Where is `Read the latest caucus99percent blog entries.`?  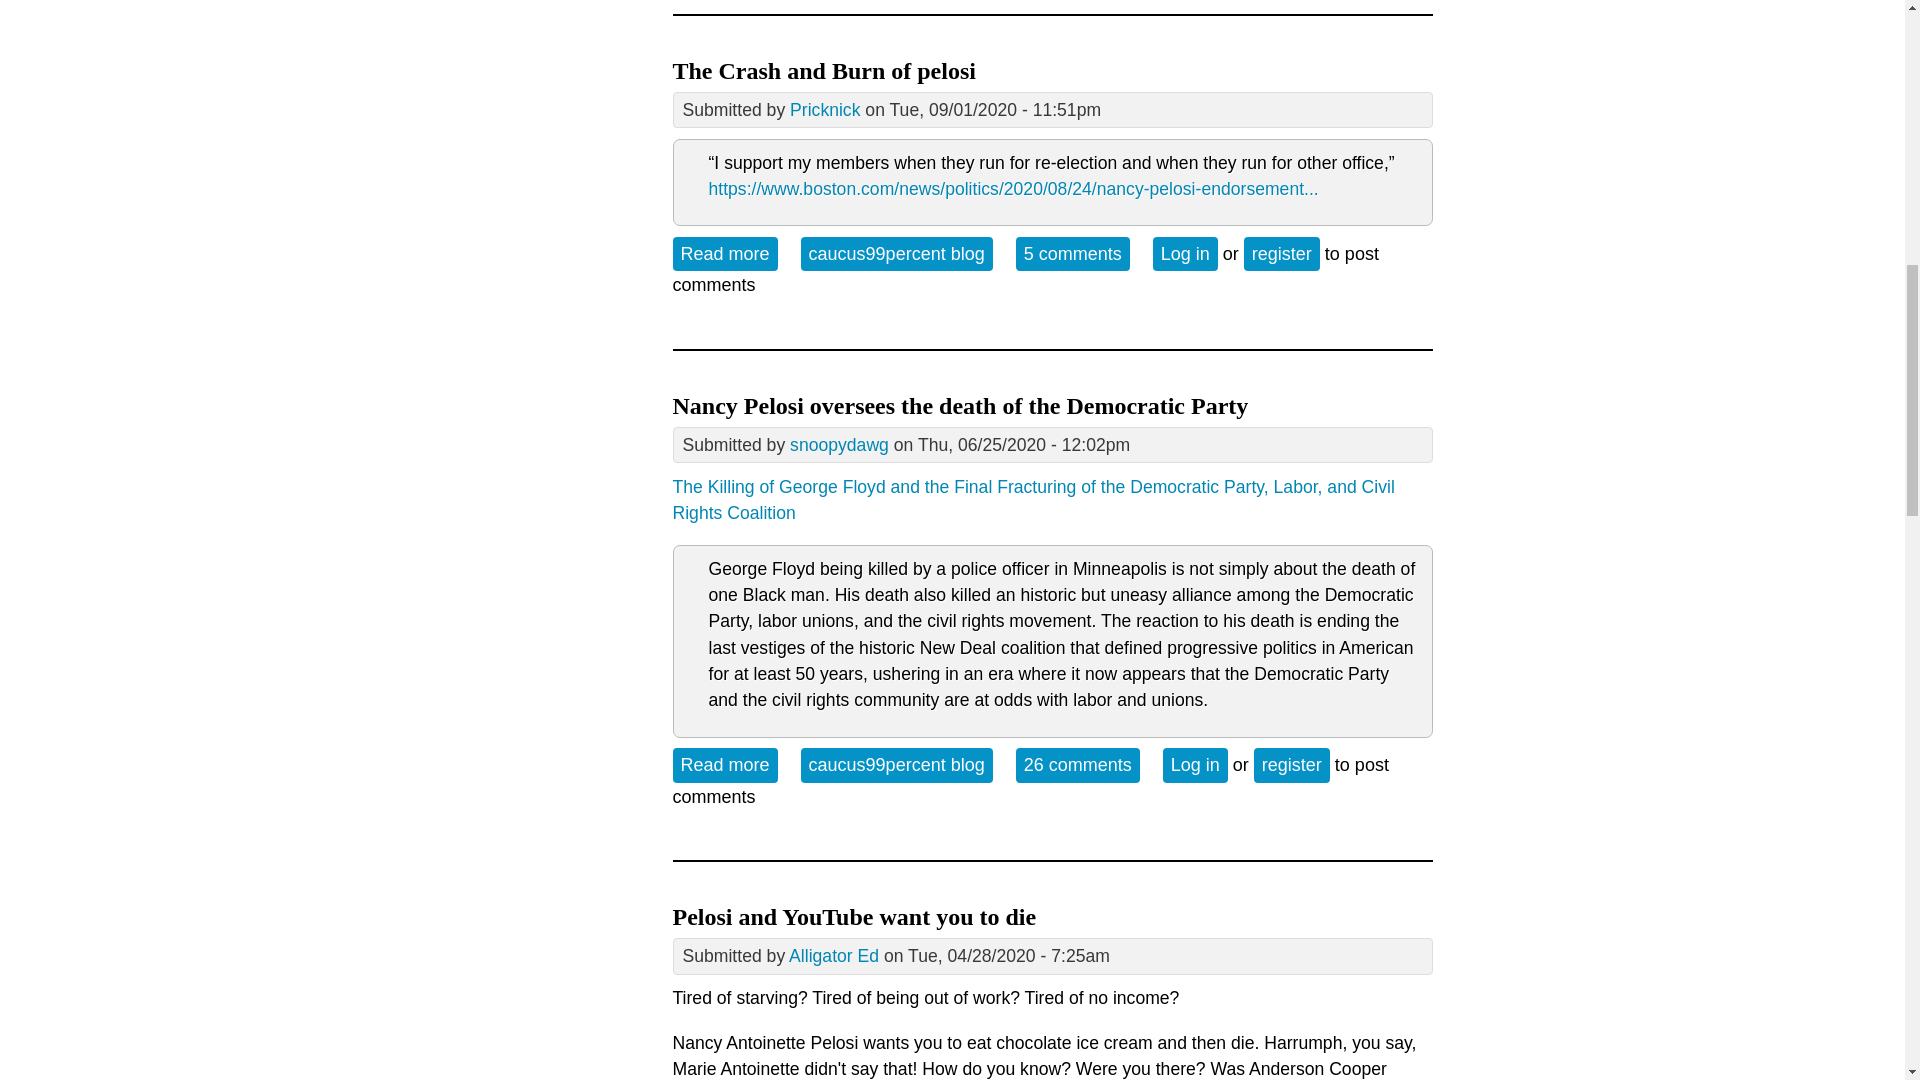 Read the latest caucus99percent blog entries. is located at coordinates (896, 254).